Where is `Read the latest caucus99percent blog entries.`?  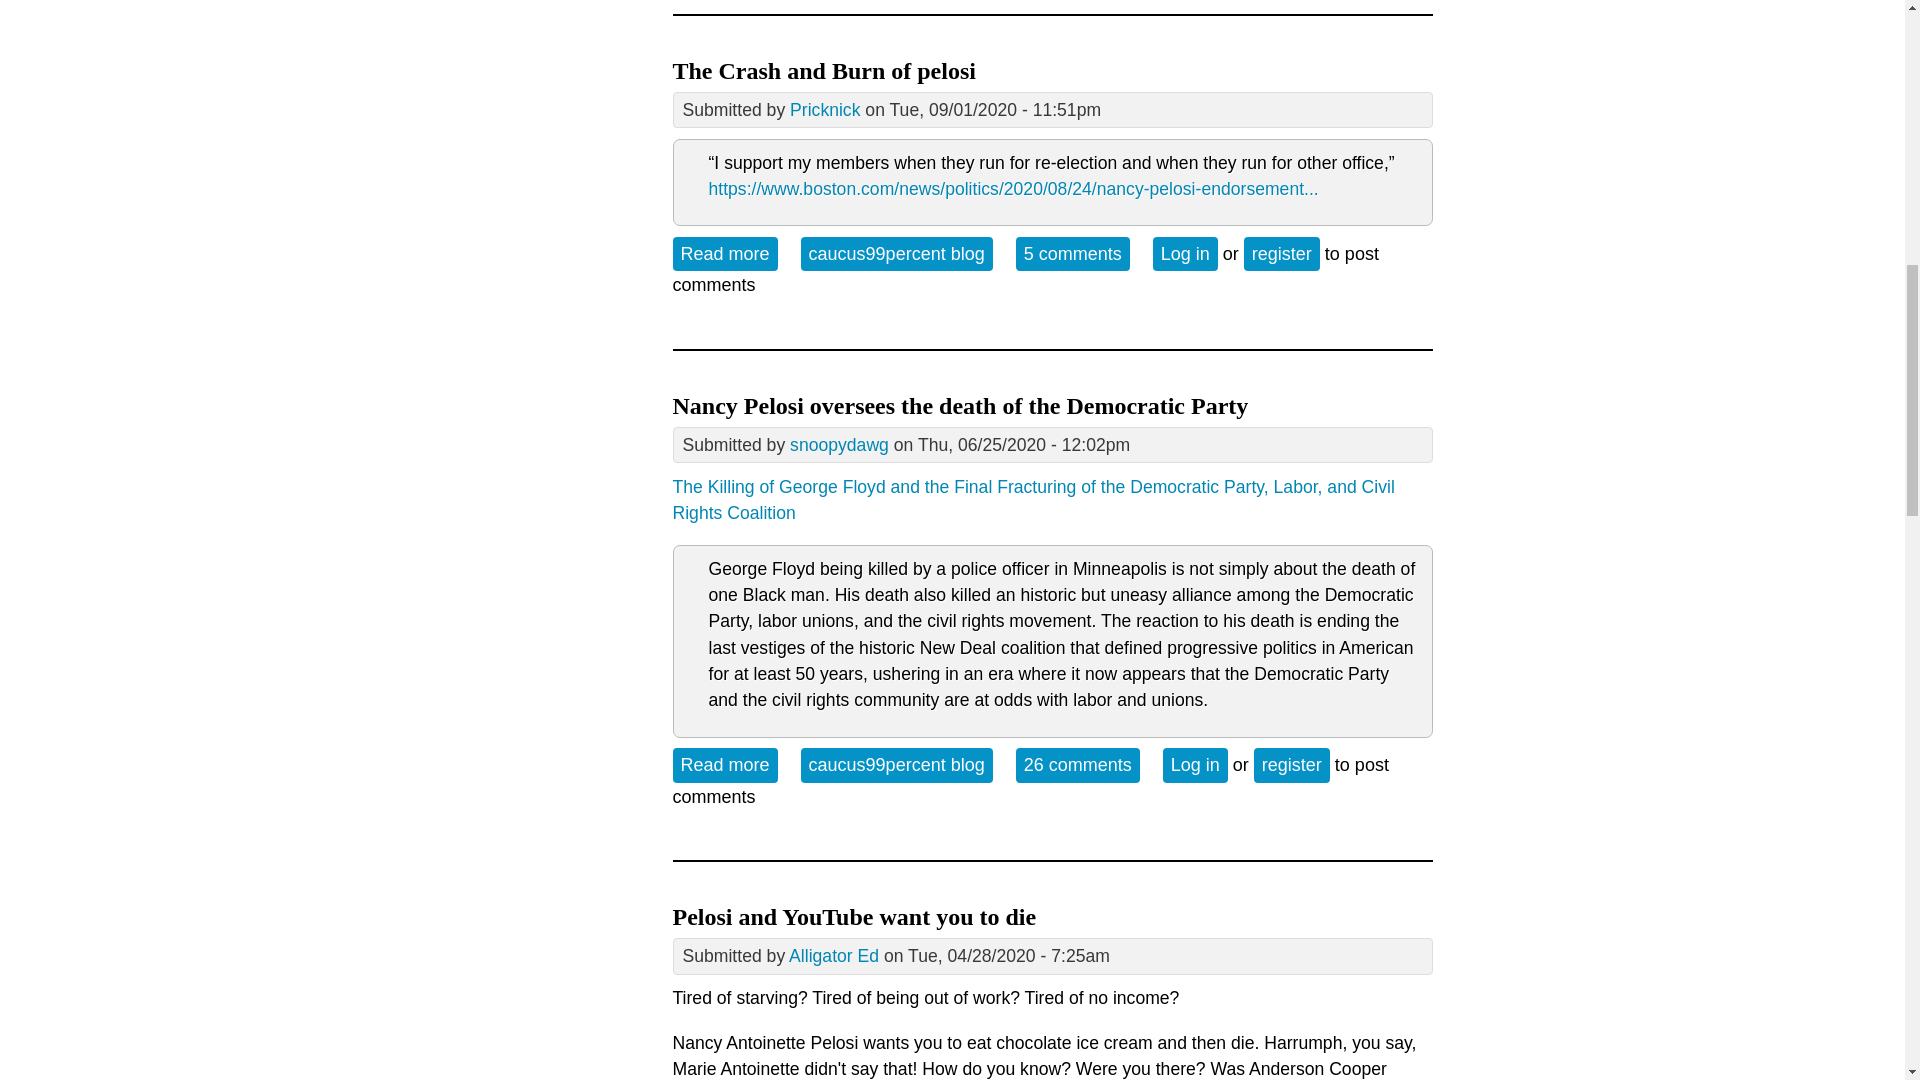 Read the latest caucus99percent blog entries. is located at coordinates (896, 254).